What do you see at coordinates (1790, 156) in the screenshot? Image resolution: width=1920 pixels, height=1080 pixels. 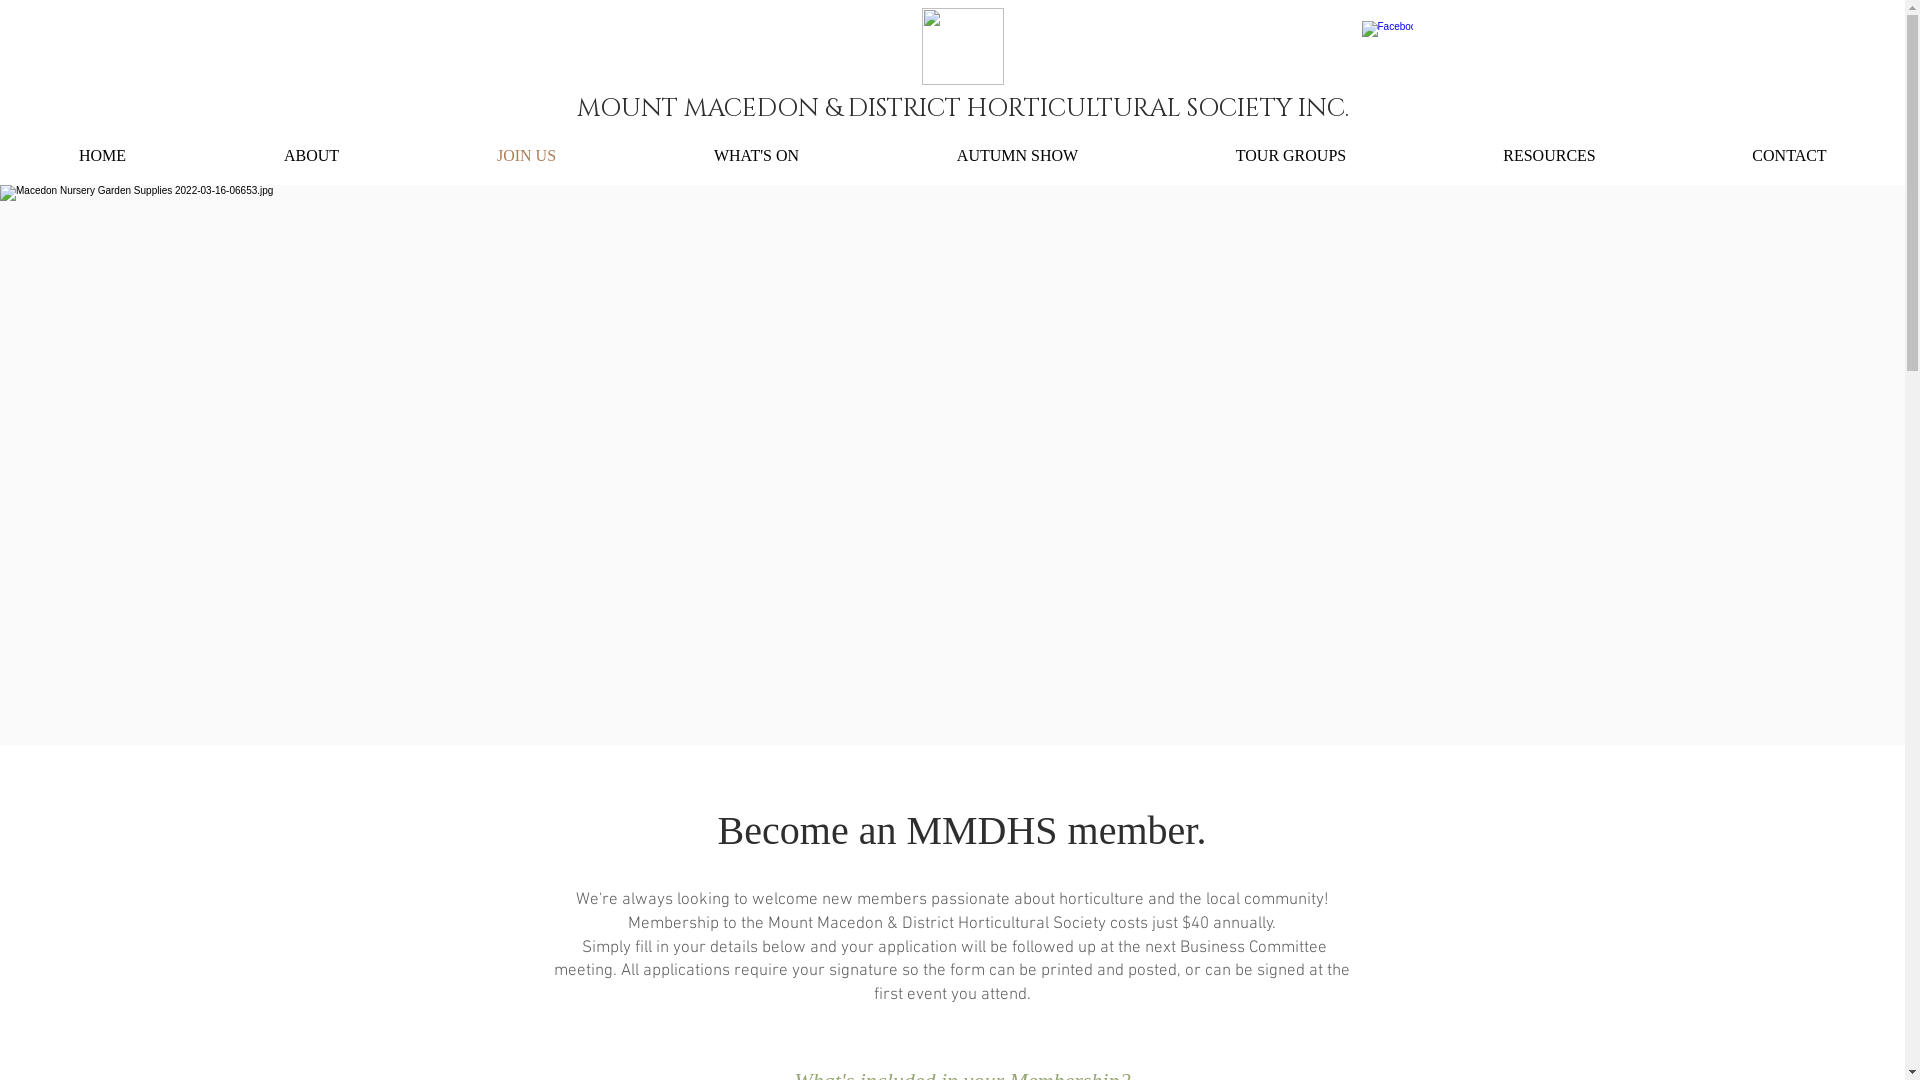 I see `CONTACT` at bounding box center [1790, 156].